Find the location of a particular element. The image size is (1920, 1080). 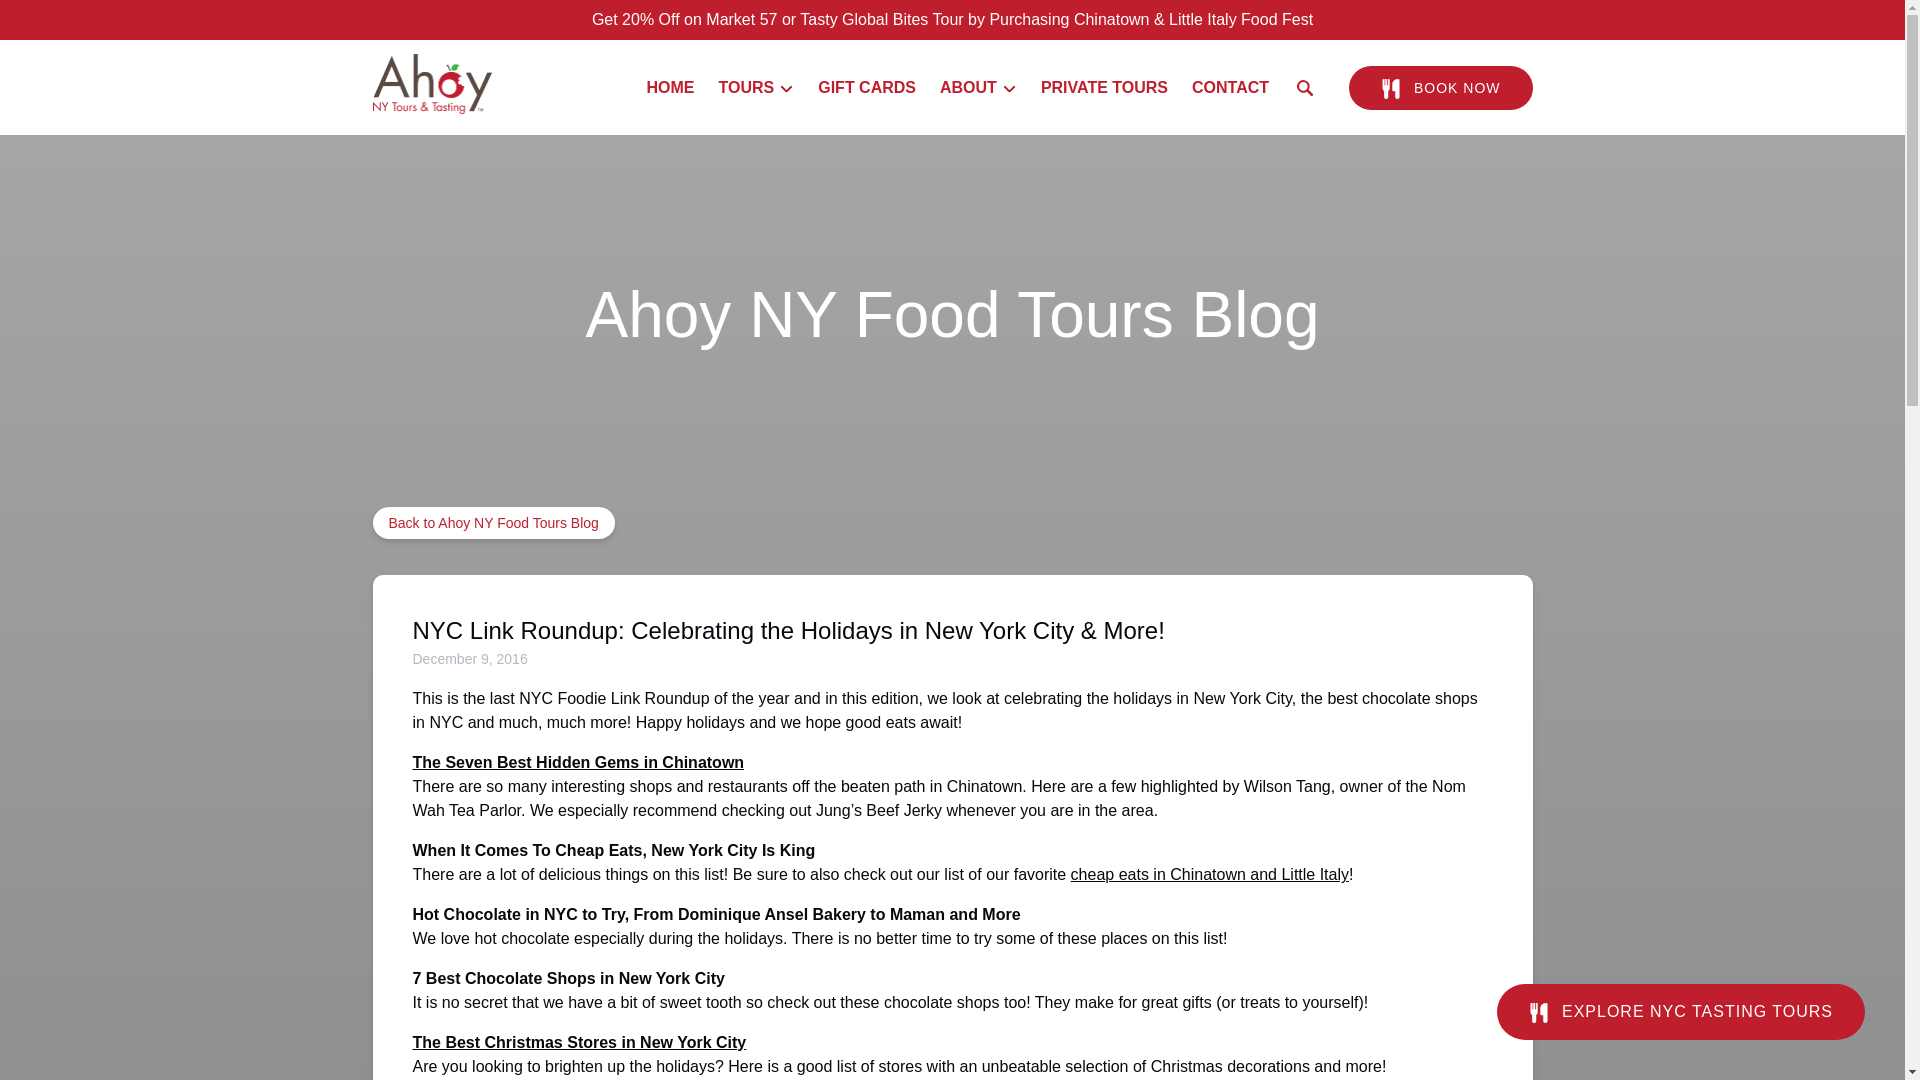

The Seven Best Hidden Gems in Chinatown is located at coordinates (578, 762).